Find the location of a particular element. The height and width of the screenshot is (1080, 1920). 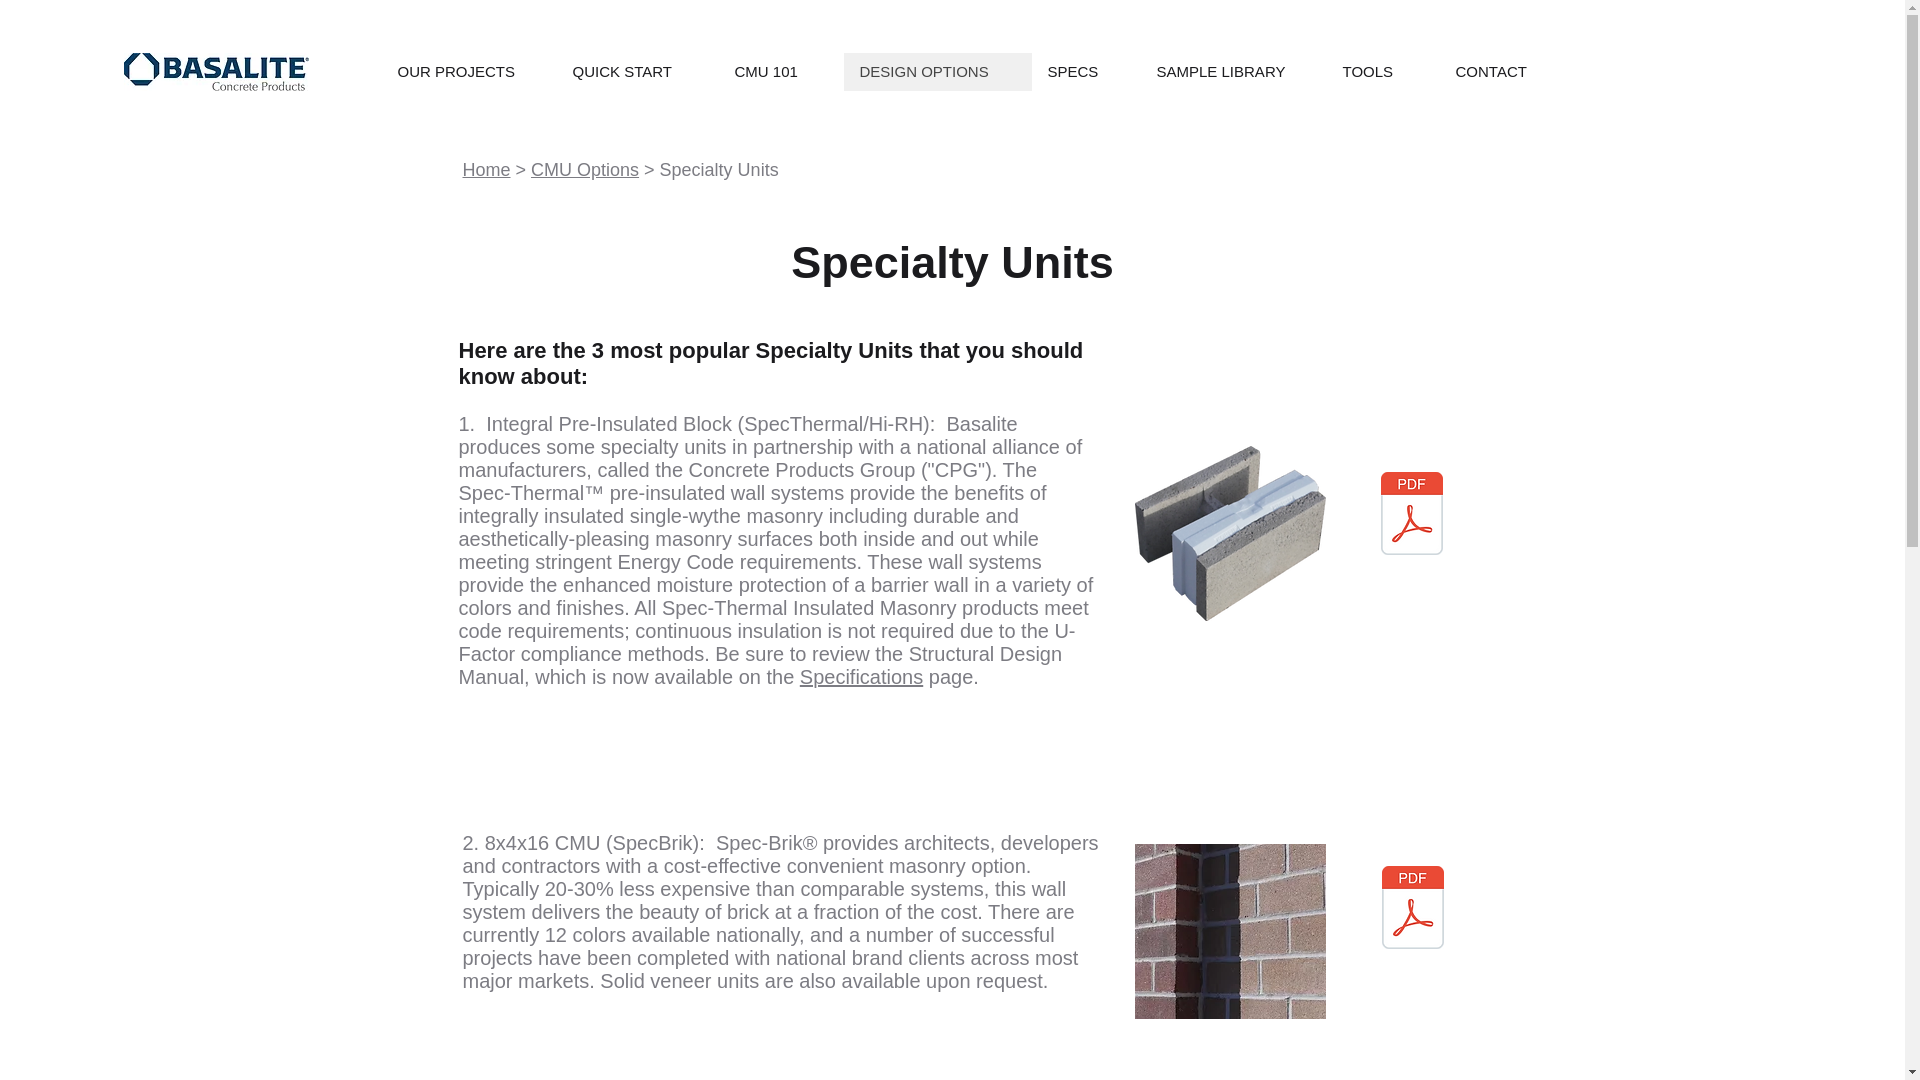

OUR PROJECTS is located at coordinates (469, 71).